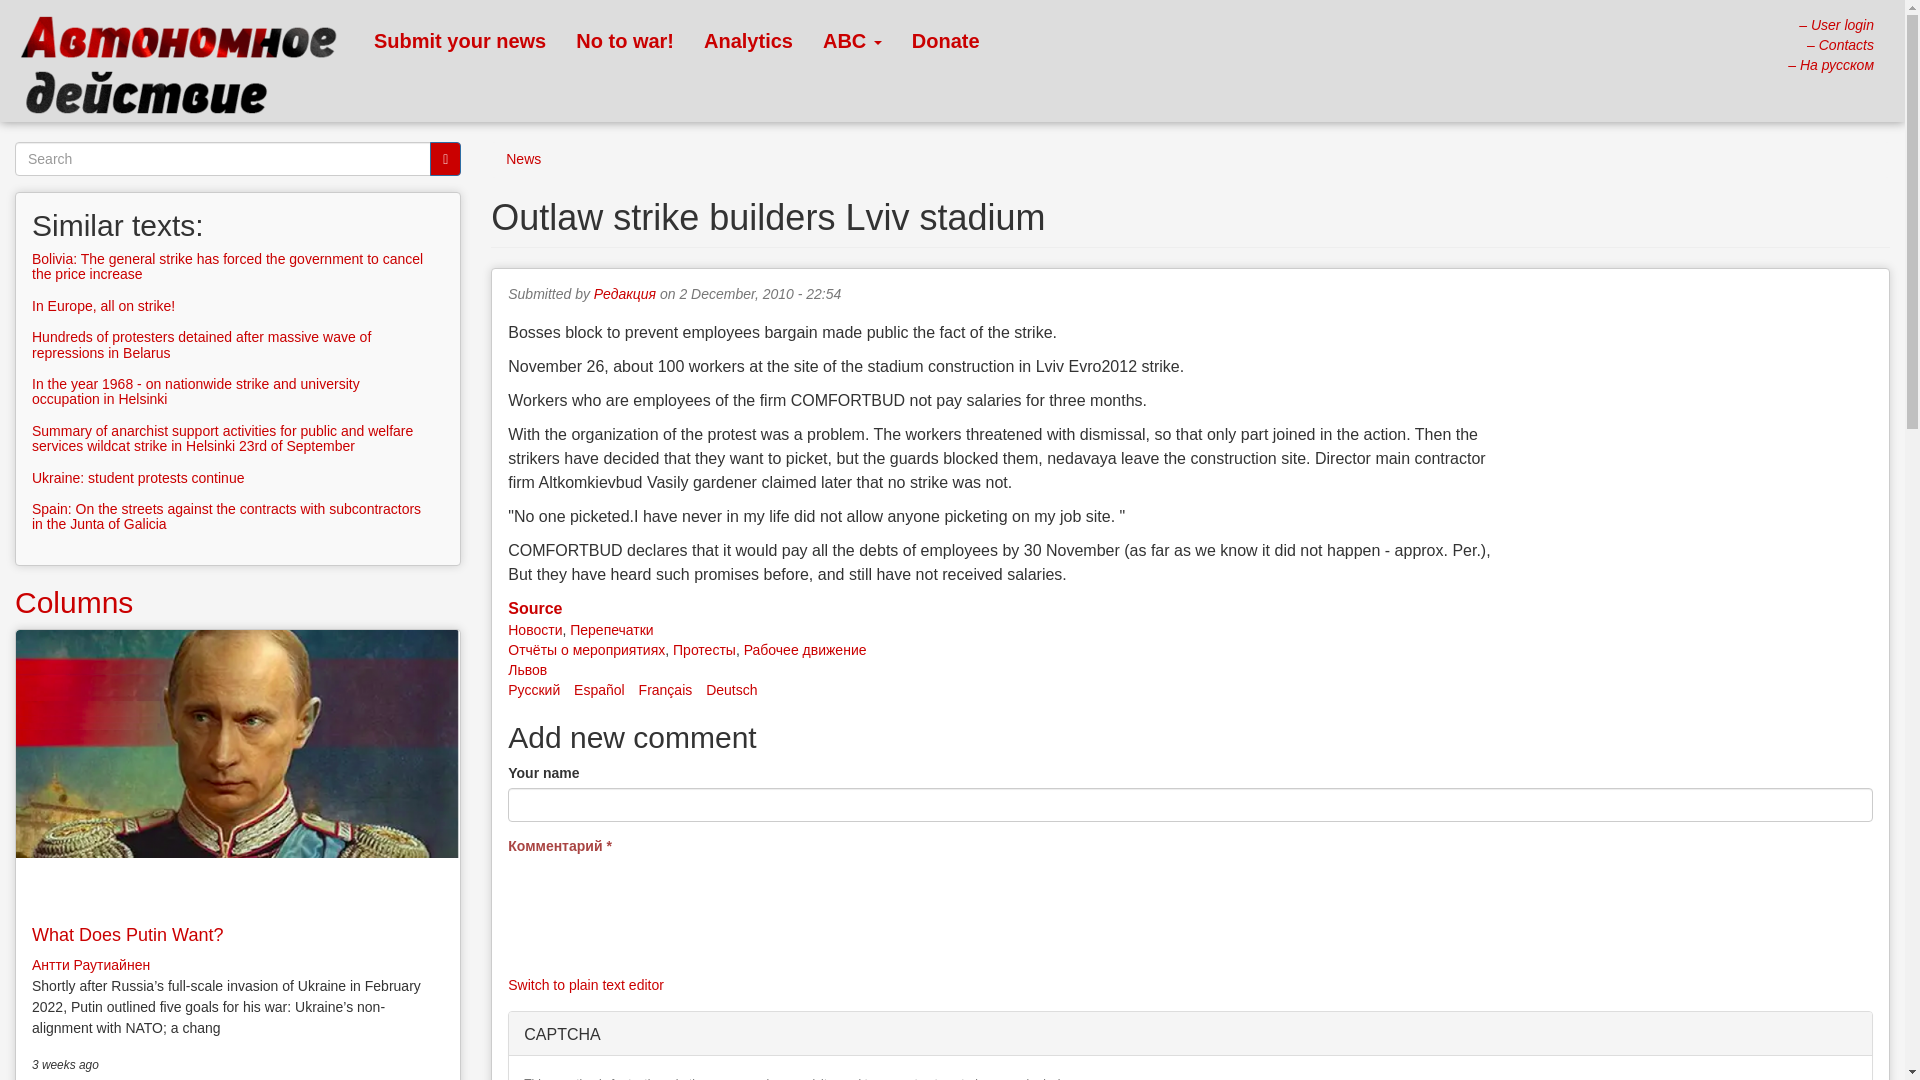  What do you see at coordinates (1840, 44) in the screenshot?
I see `Contact us!` at bounding box center [1840, 44].